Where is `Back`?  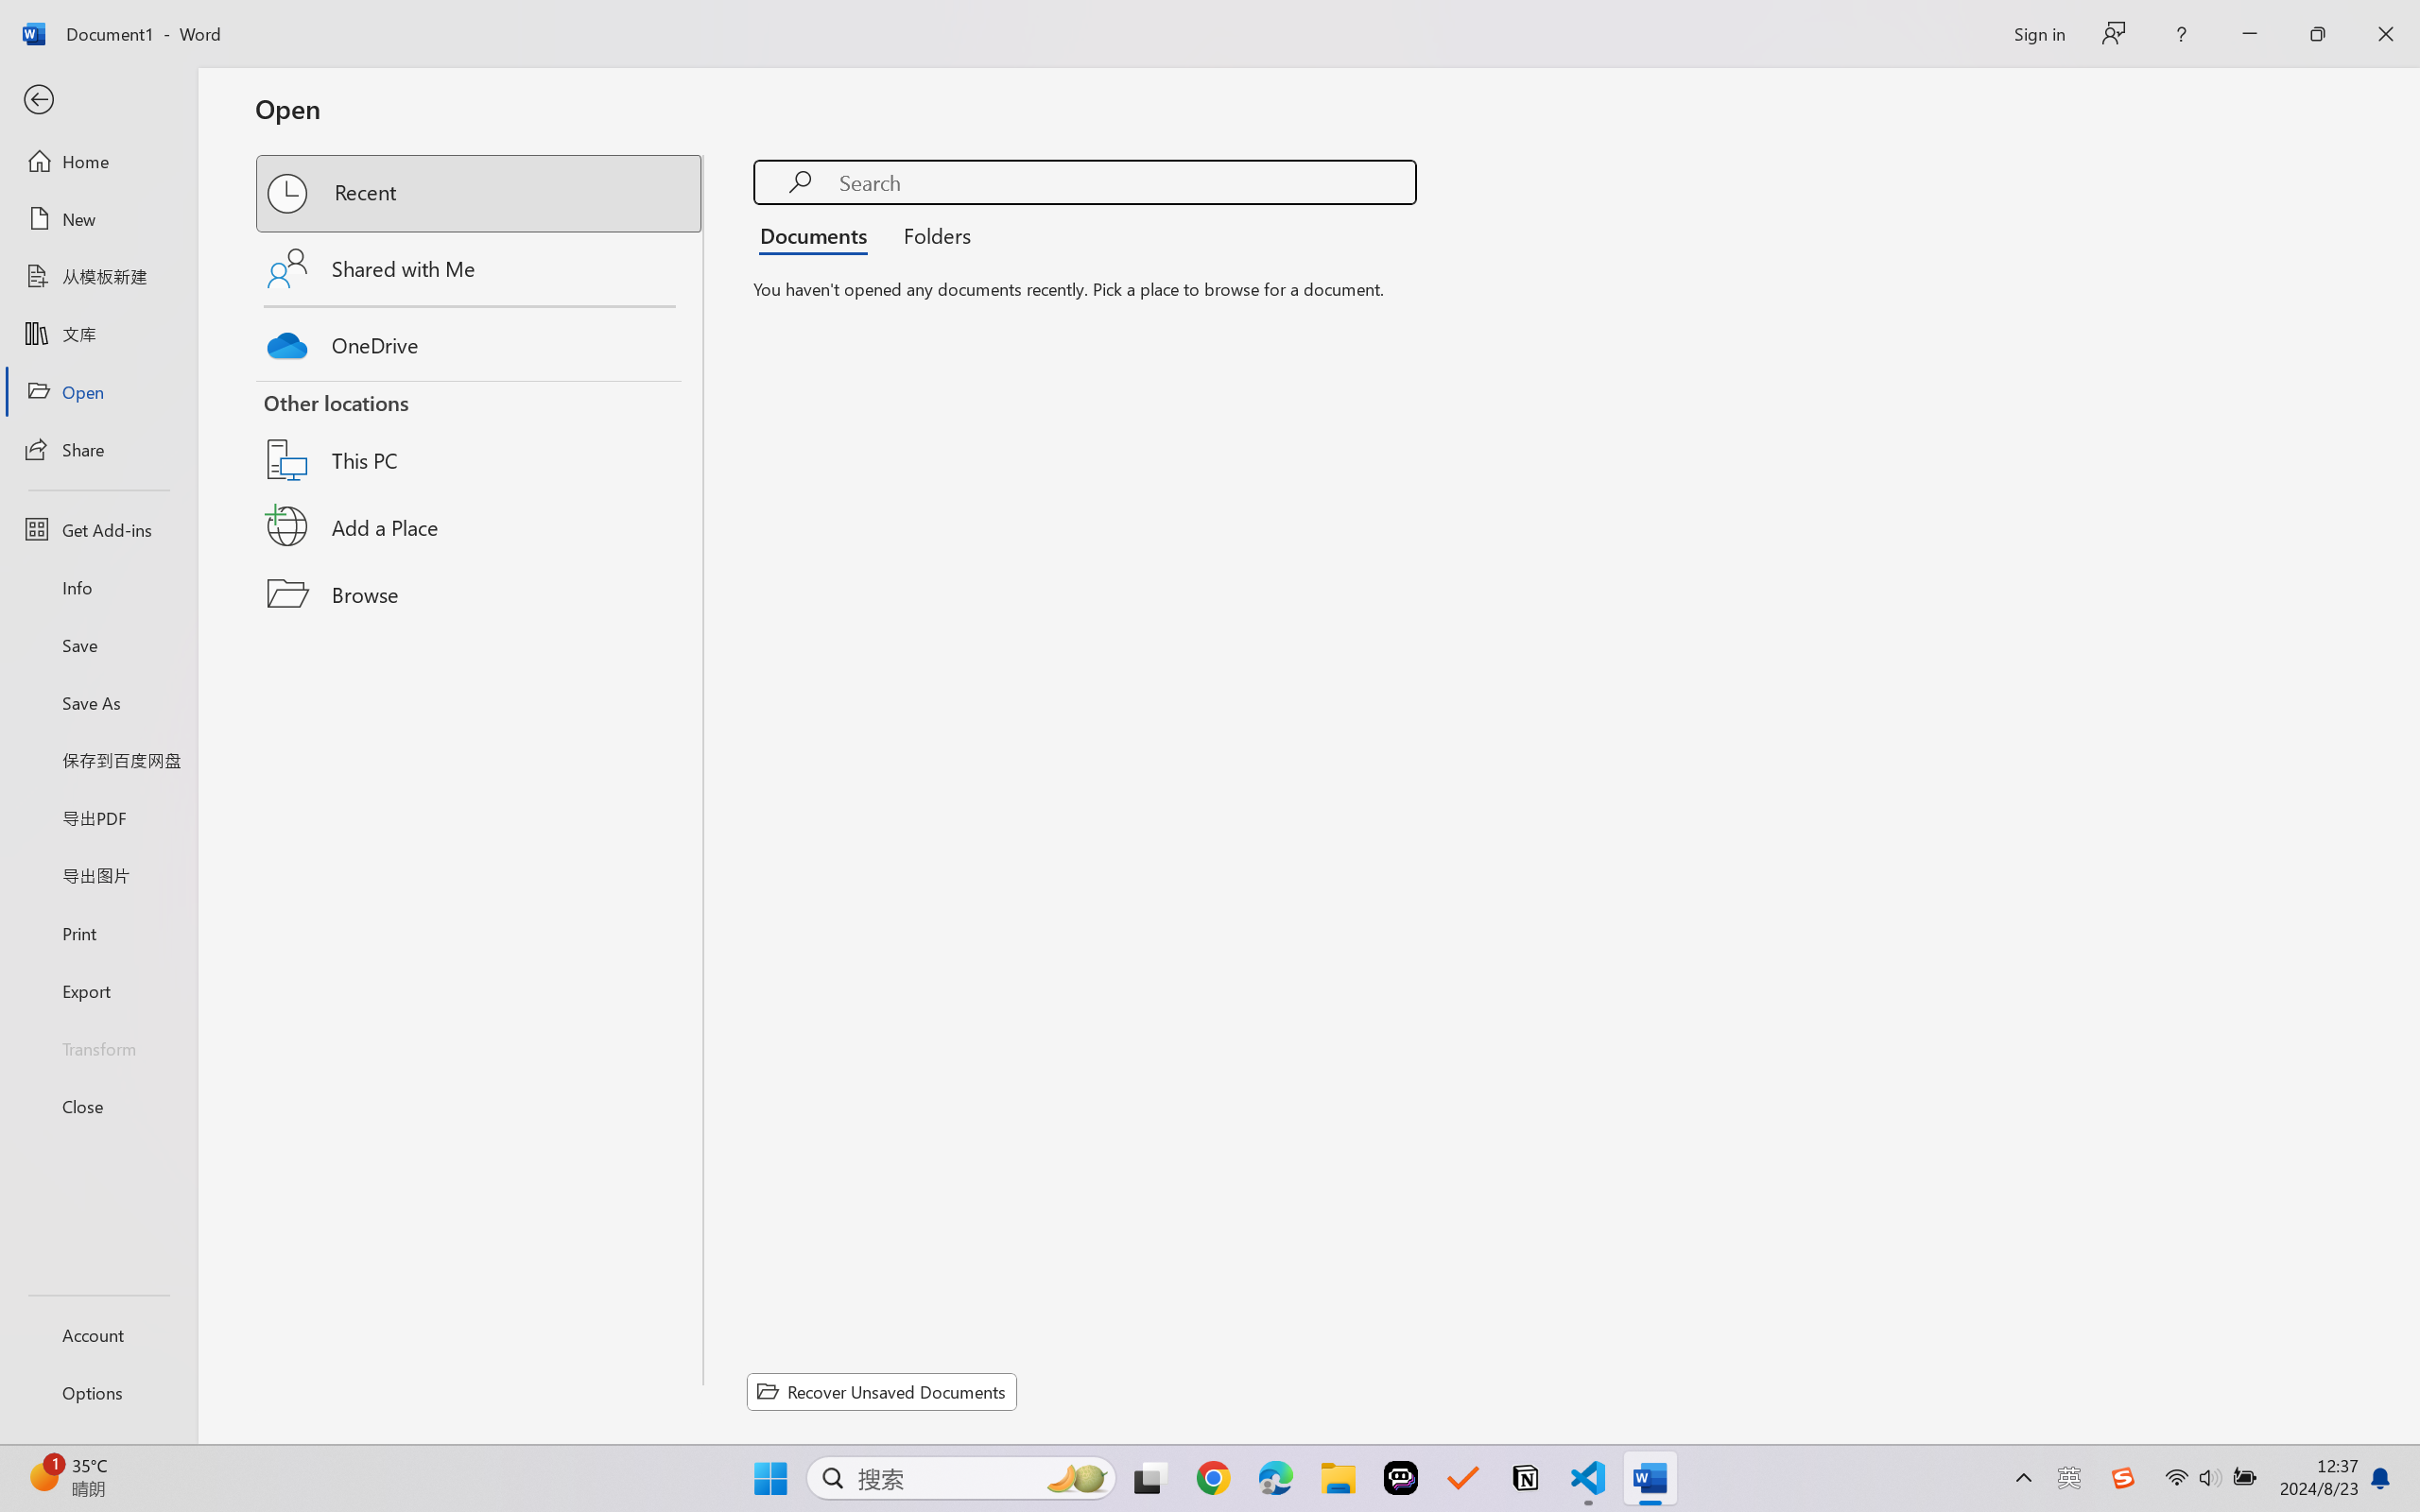 Back is located at coordinates (98, 100).